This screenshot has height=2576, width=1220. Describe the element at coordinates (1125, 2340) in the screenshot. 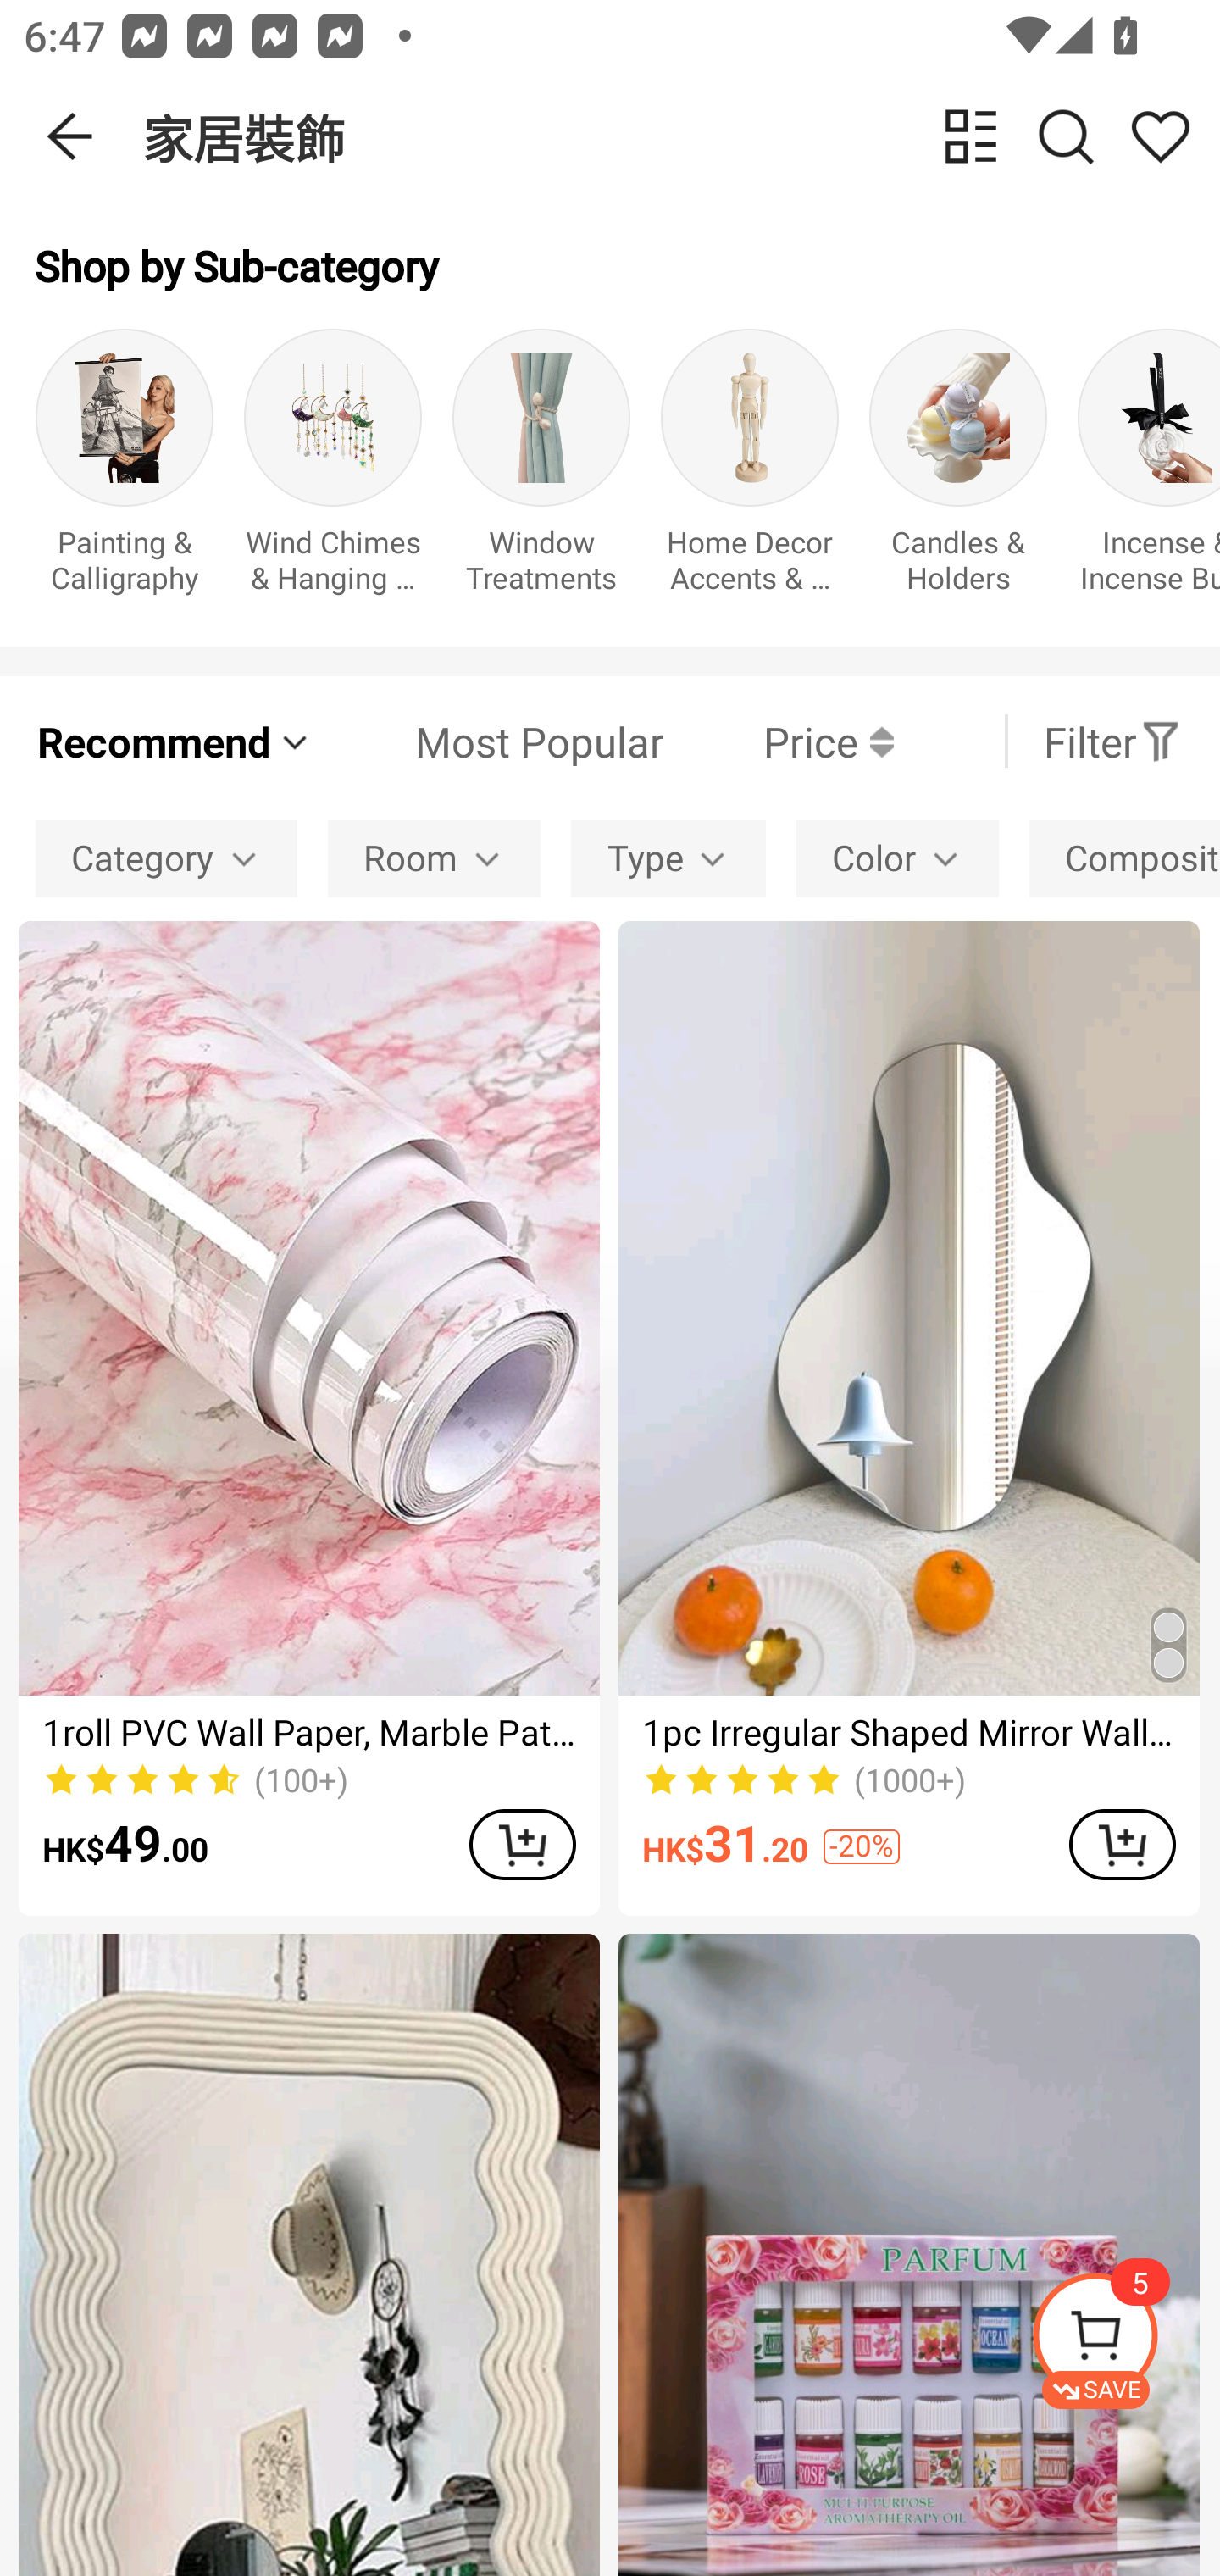

I see `SAVE` at that location.